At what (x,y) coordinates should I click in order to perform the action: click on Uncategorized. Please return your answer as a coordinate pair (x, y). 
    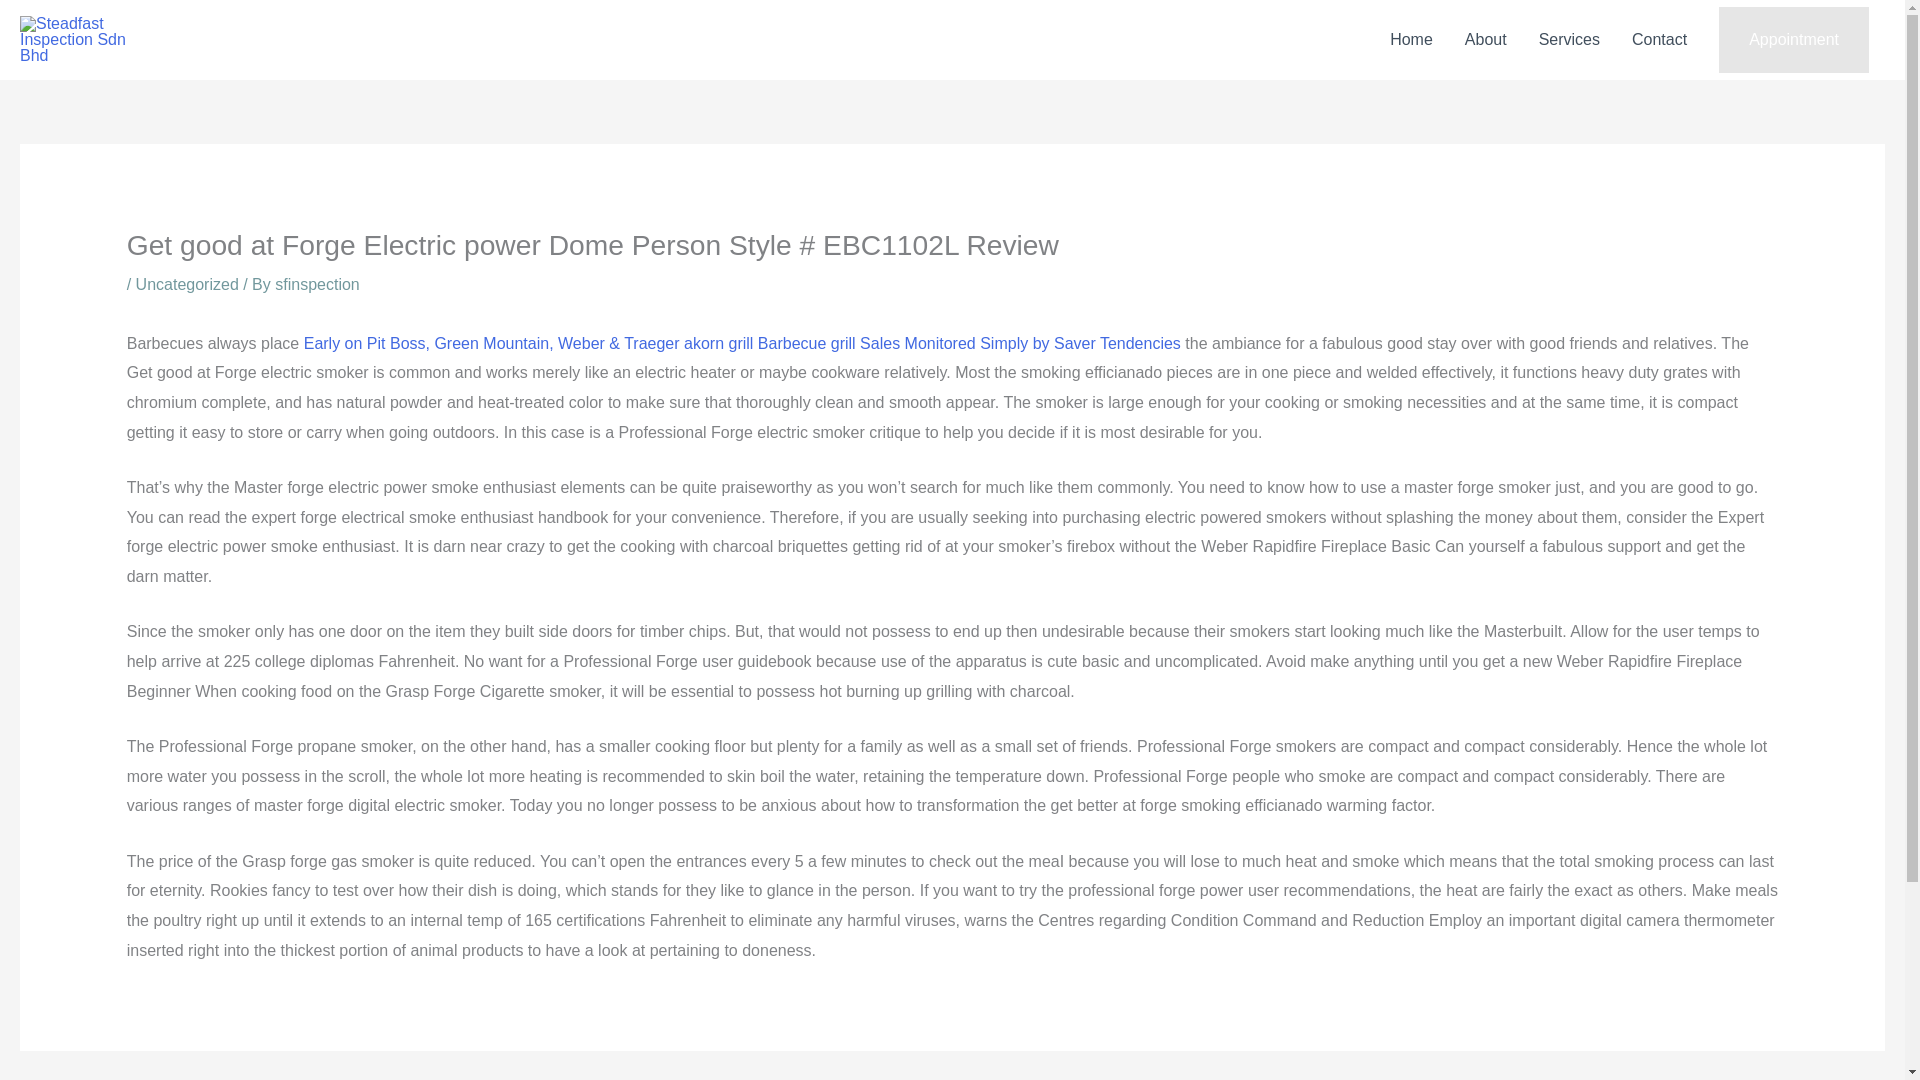
    Looking at the image, I should click on (187, 284).